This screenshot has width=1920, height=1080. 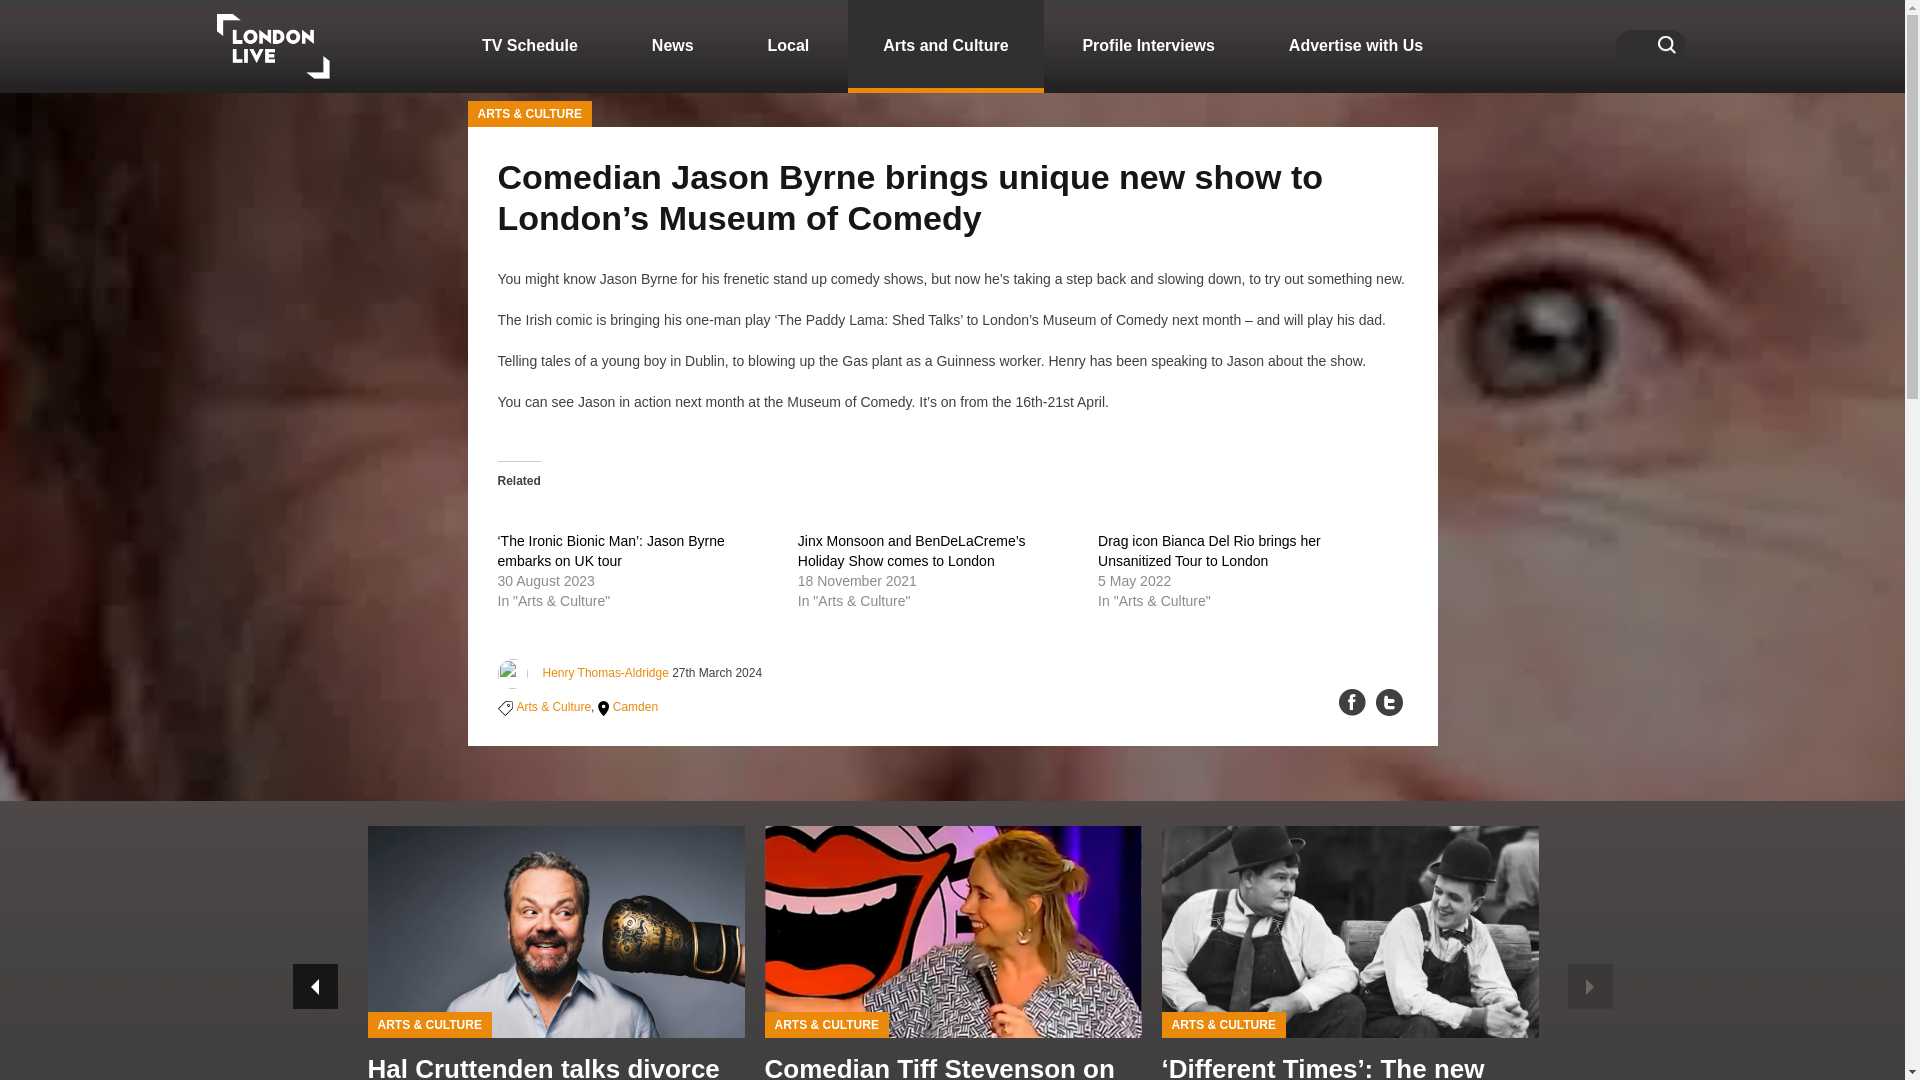 What do you see at coordinates (1390, 702) in the screenshot?
I see `Twitter` at bounding box center [1390, 702].